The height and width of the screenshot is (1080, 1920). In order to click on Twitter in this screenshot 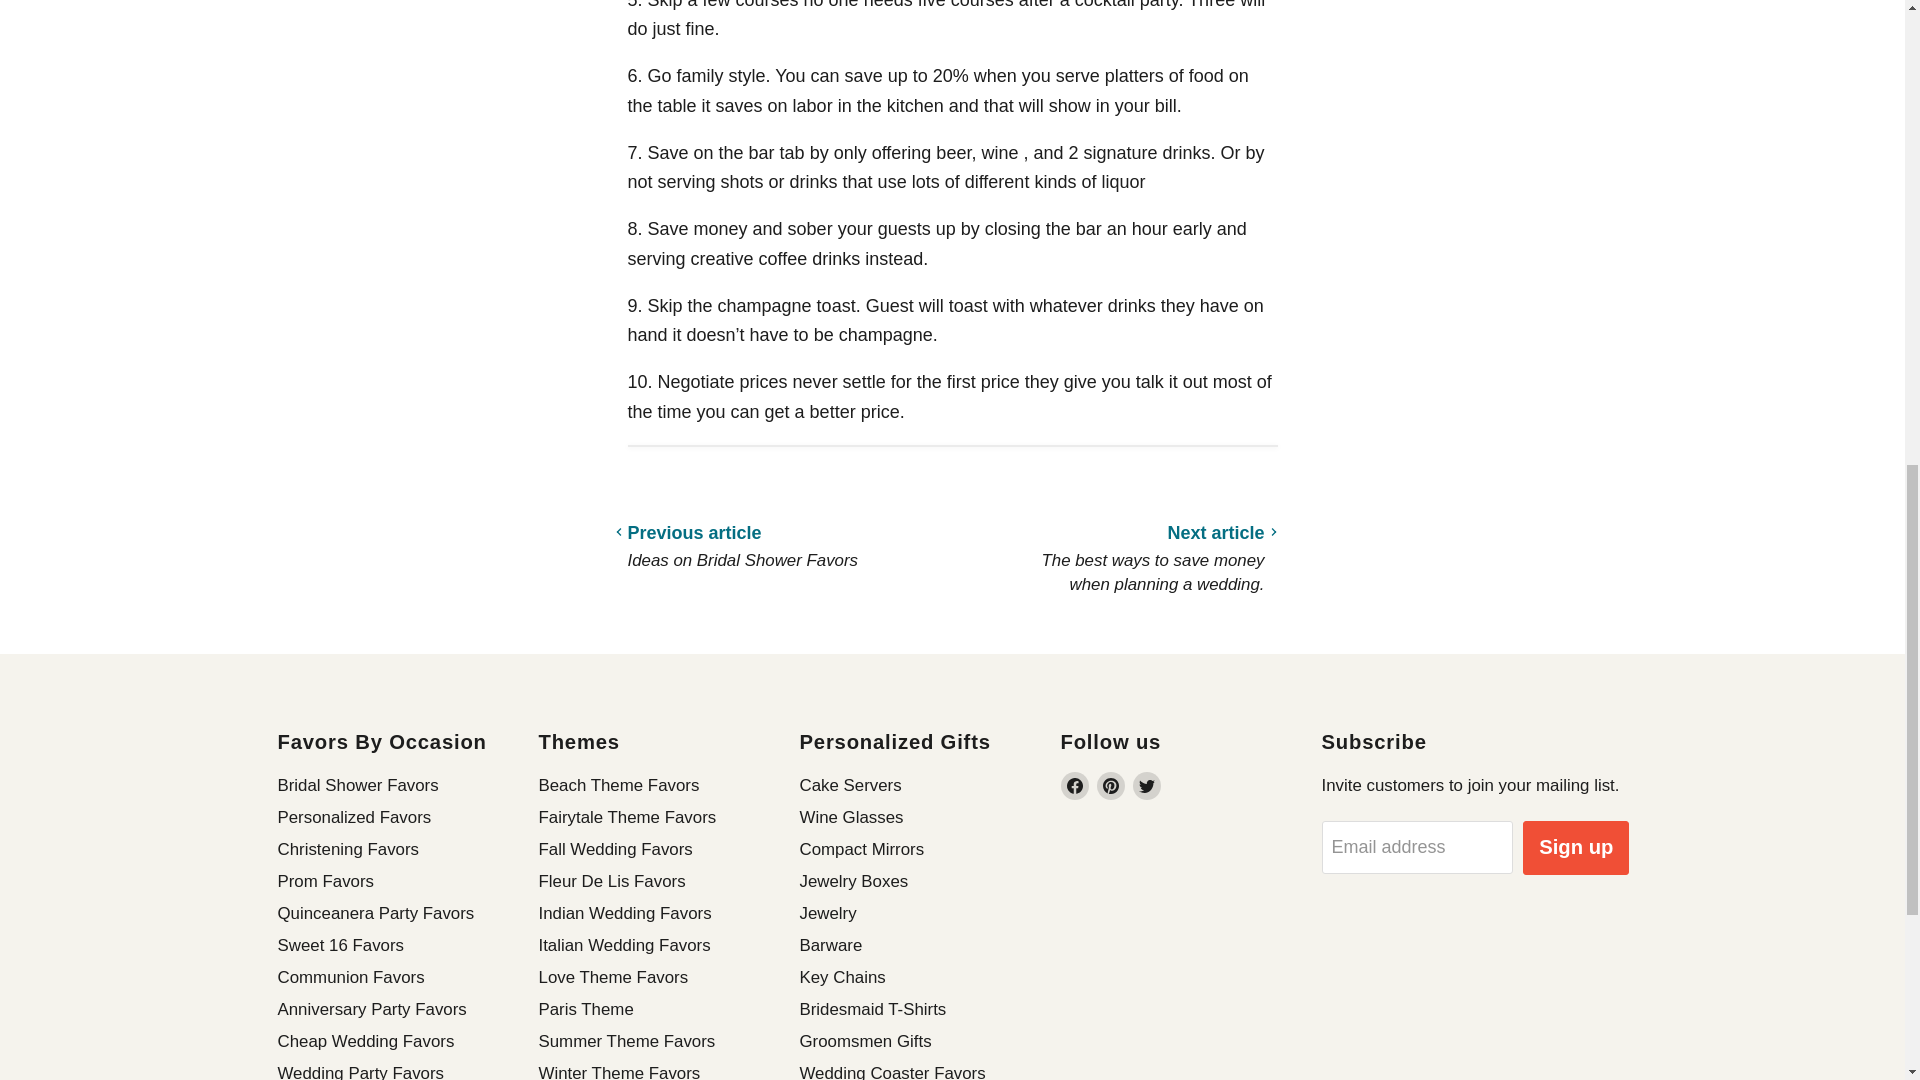, I will do `click(1146, 786)`.